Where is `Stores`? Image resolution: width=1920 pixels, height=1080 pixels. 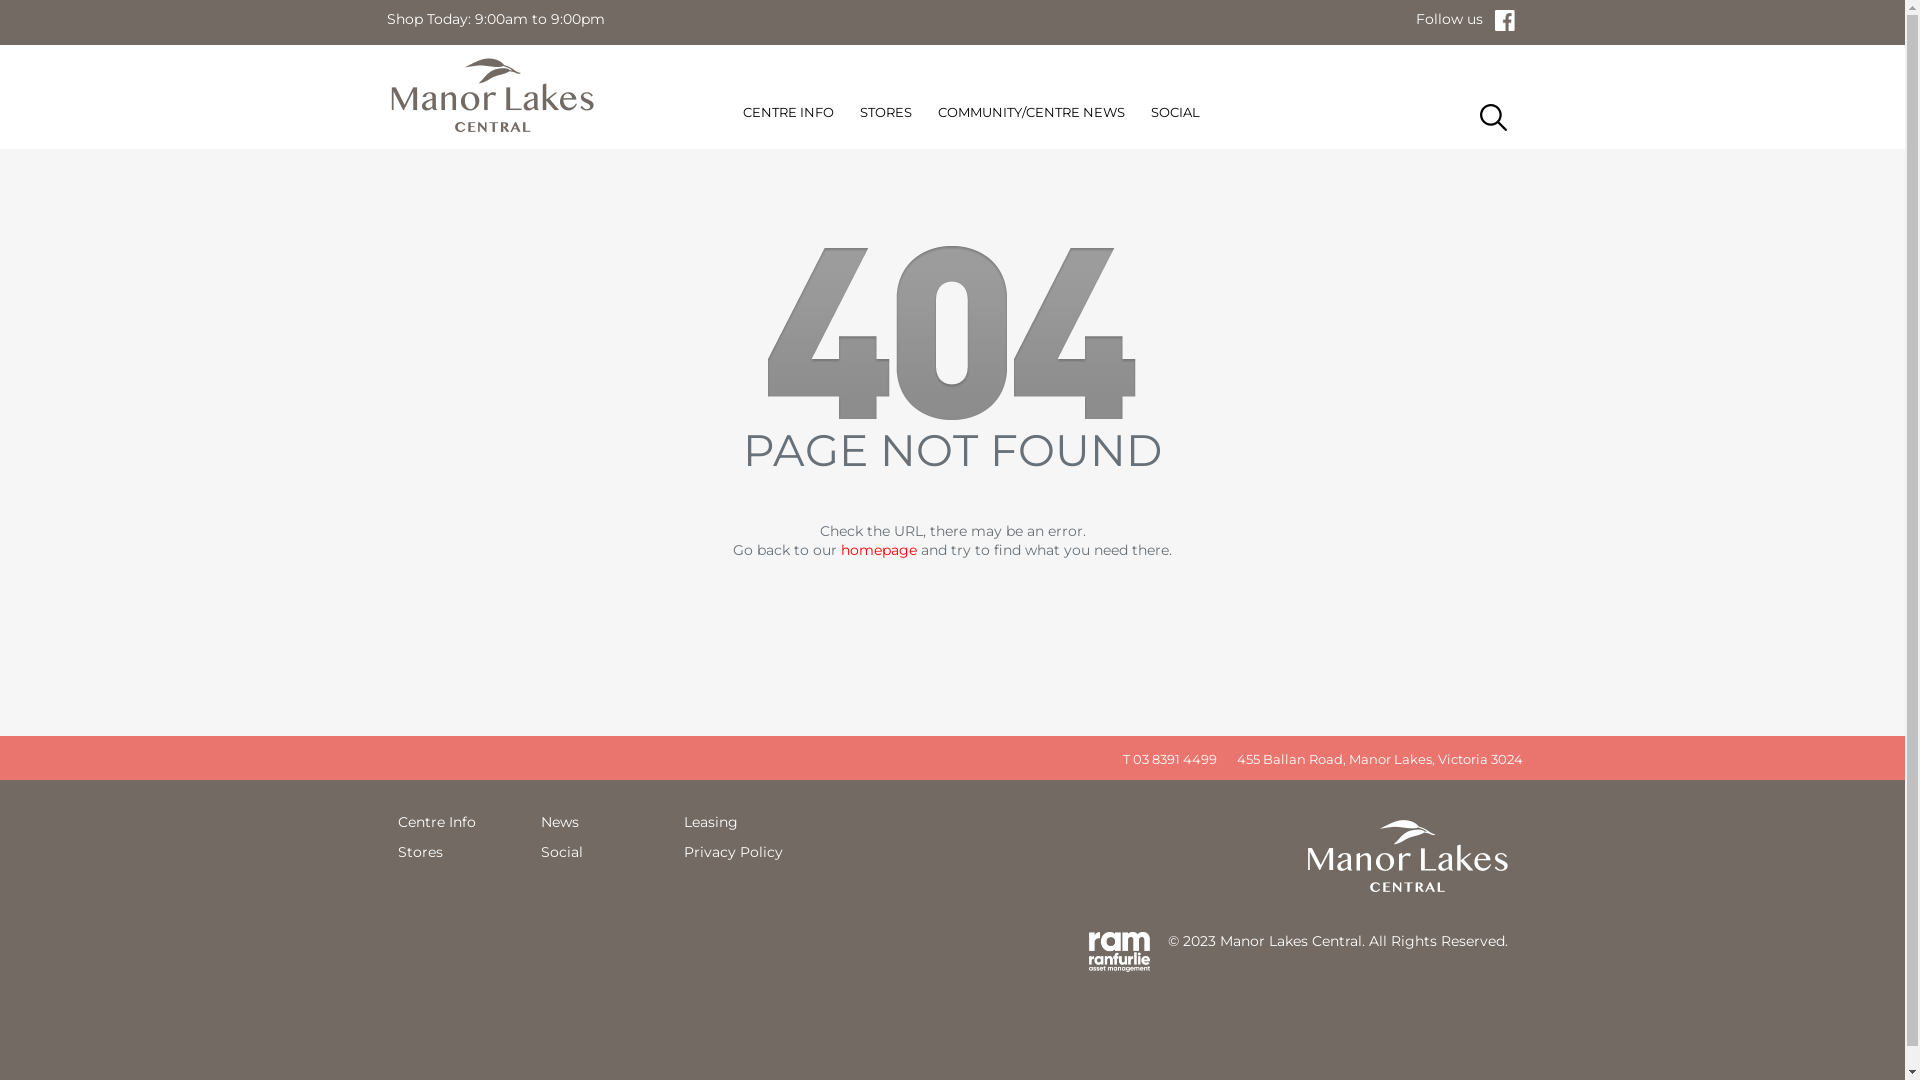 Stores is located at coordinates (420, 852).